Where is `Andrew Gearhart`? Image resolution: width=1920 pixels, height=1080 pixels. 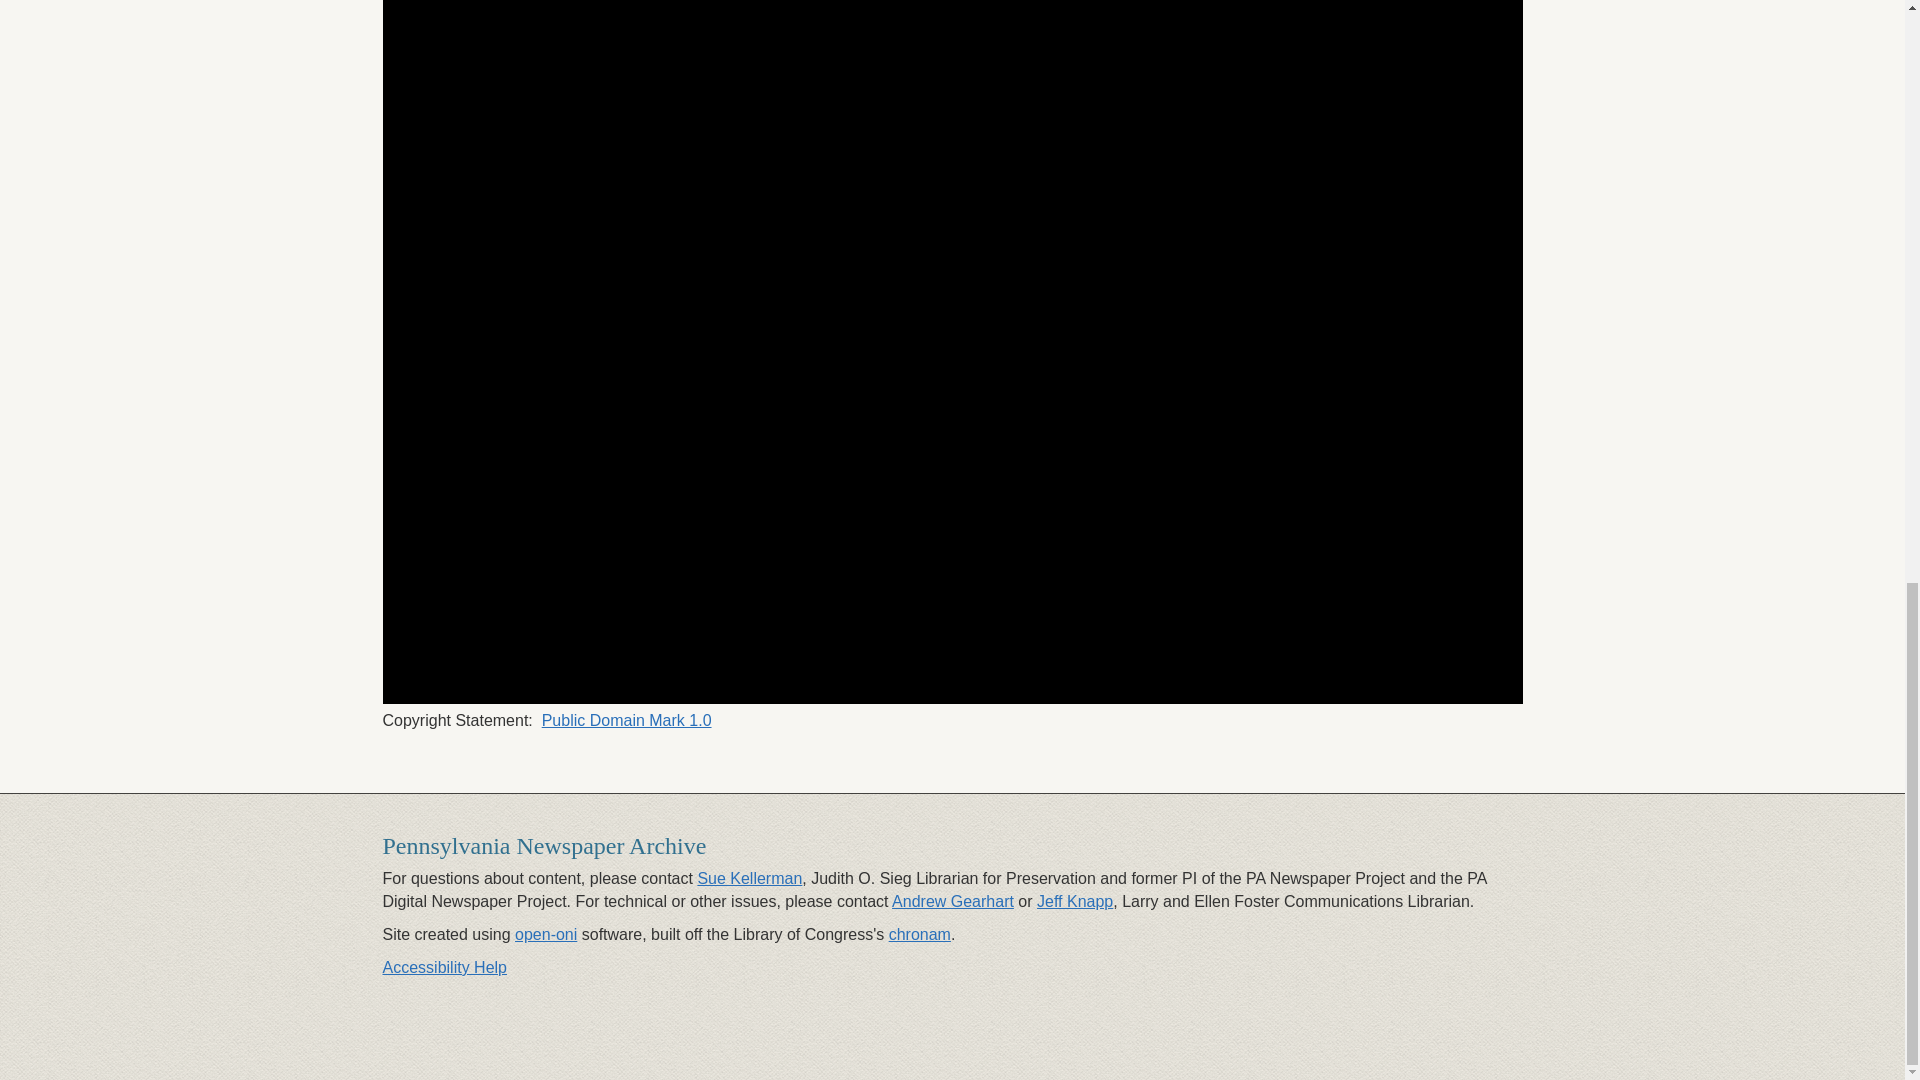
Andrew Gearhart is located at coordinates (952, 902).